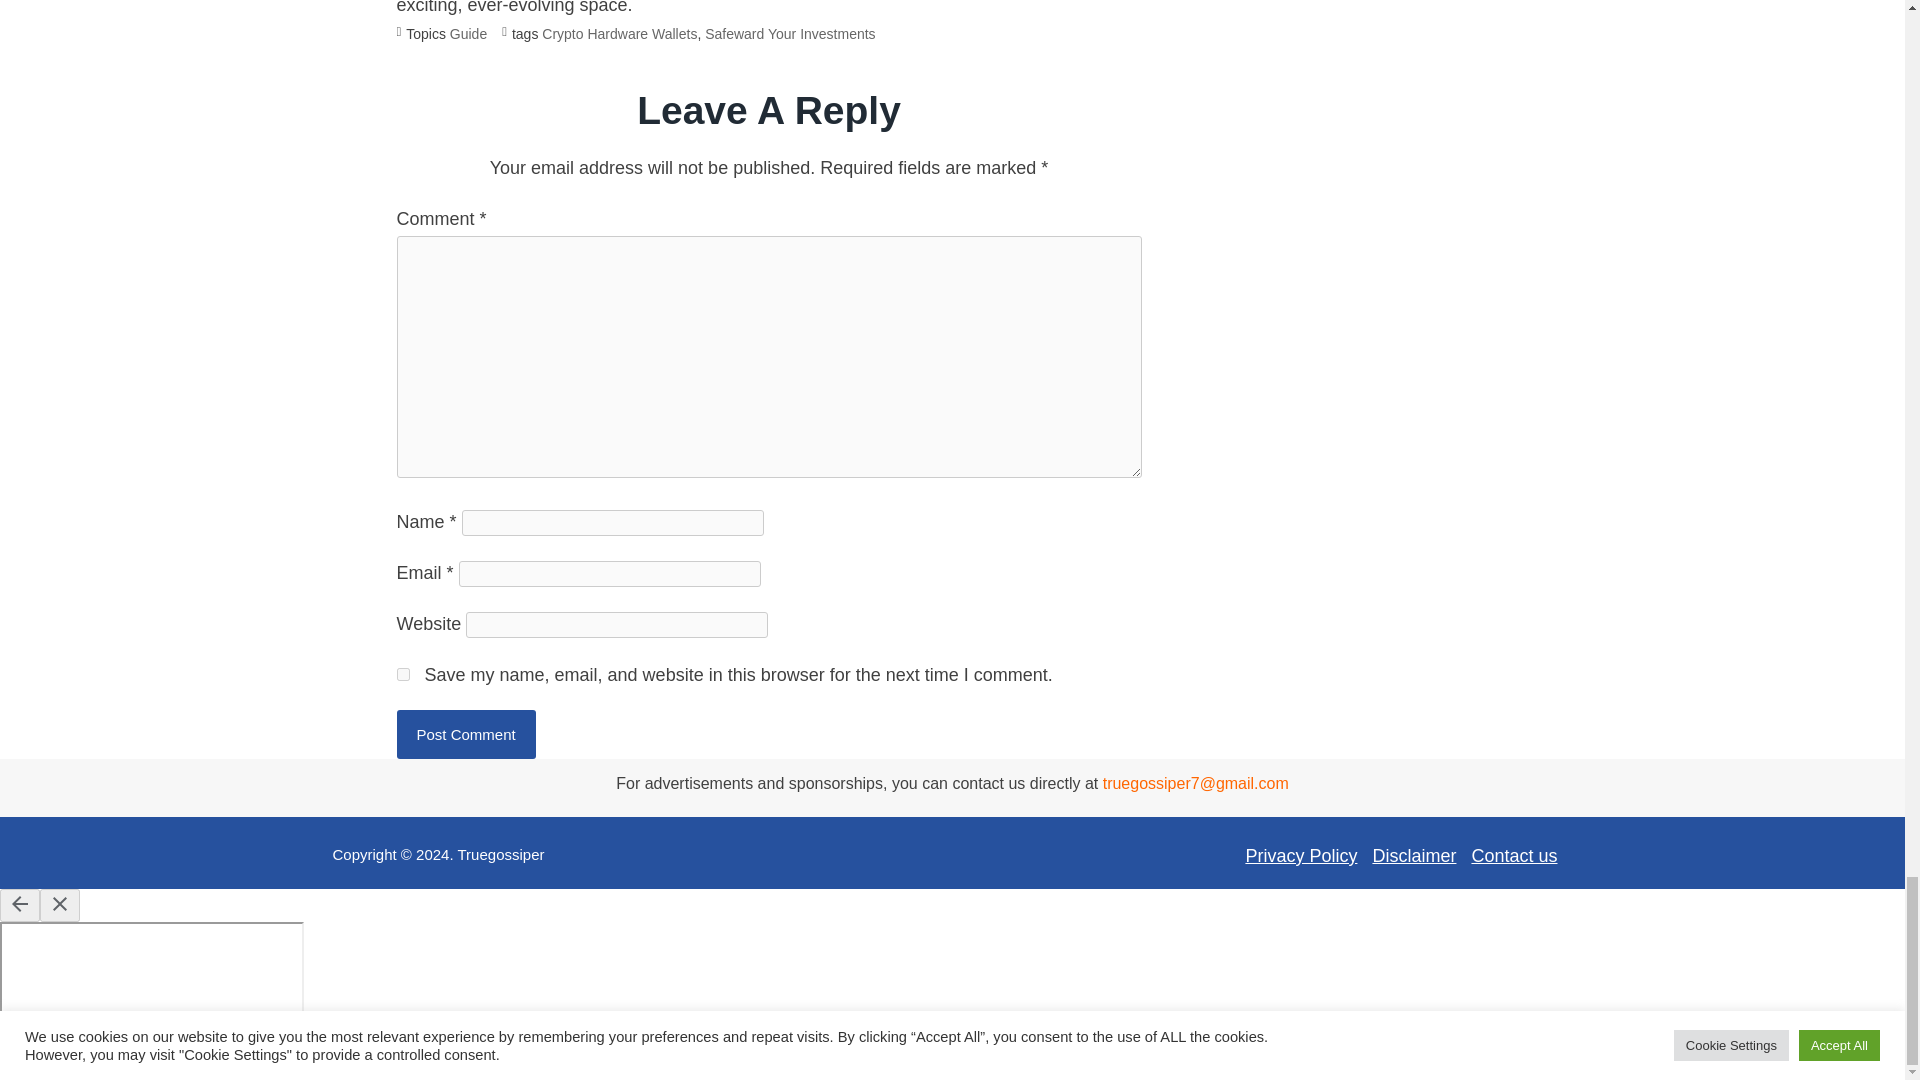 The image size is (1920, 1080). I want to click on Privacy Policy, so click(1300, 856).